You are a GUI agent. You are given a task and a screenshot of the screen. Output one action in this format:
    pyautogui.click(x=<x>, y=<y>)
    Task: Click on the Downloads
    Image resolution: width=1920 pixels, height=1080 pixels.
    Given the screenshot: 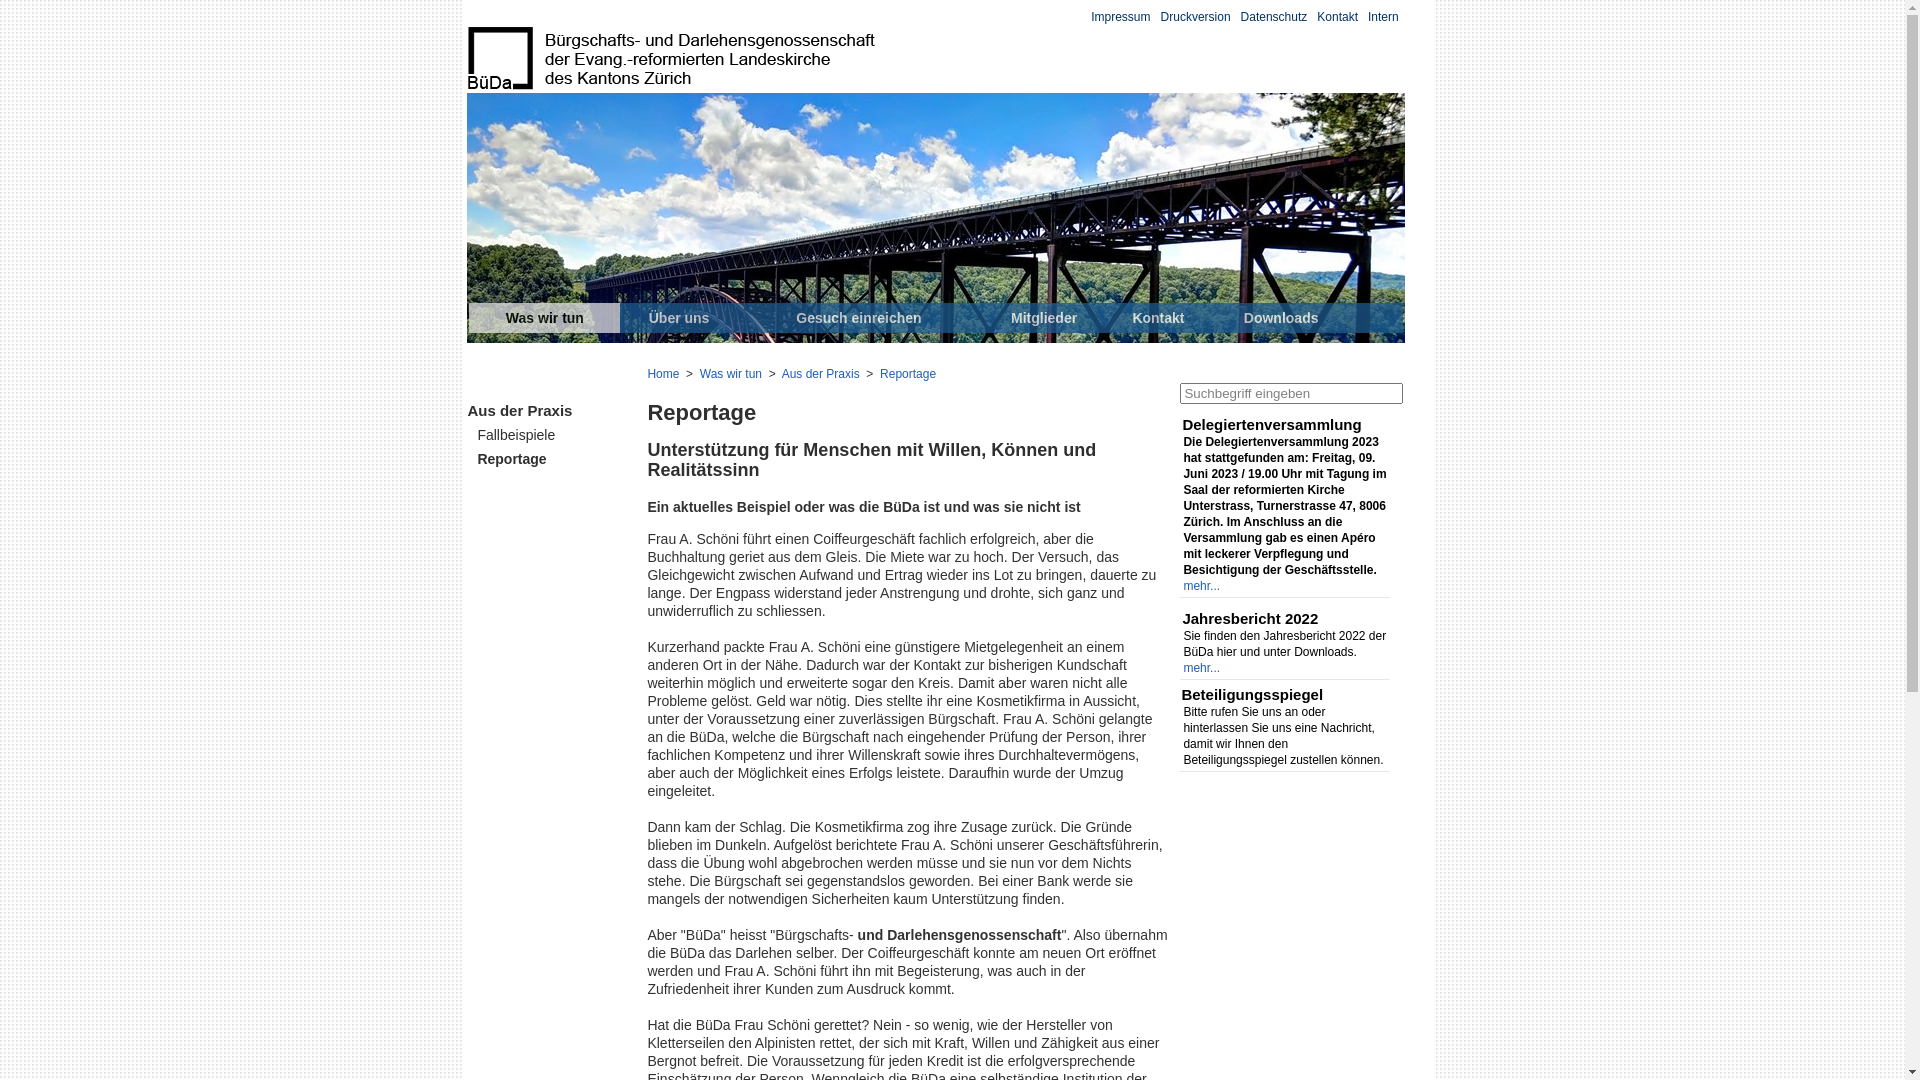 What is the action you would take?
    pyautogui.click(x=1282, y=318)
    